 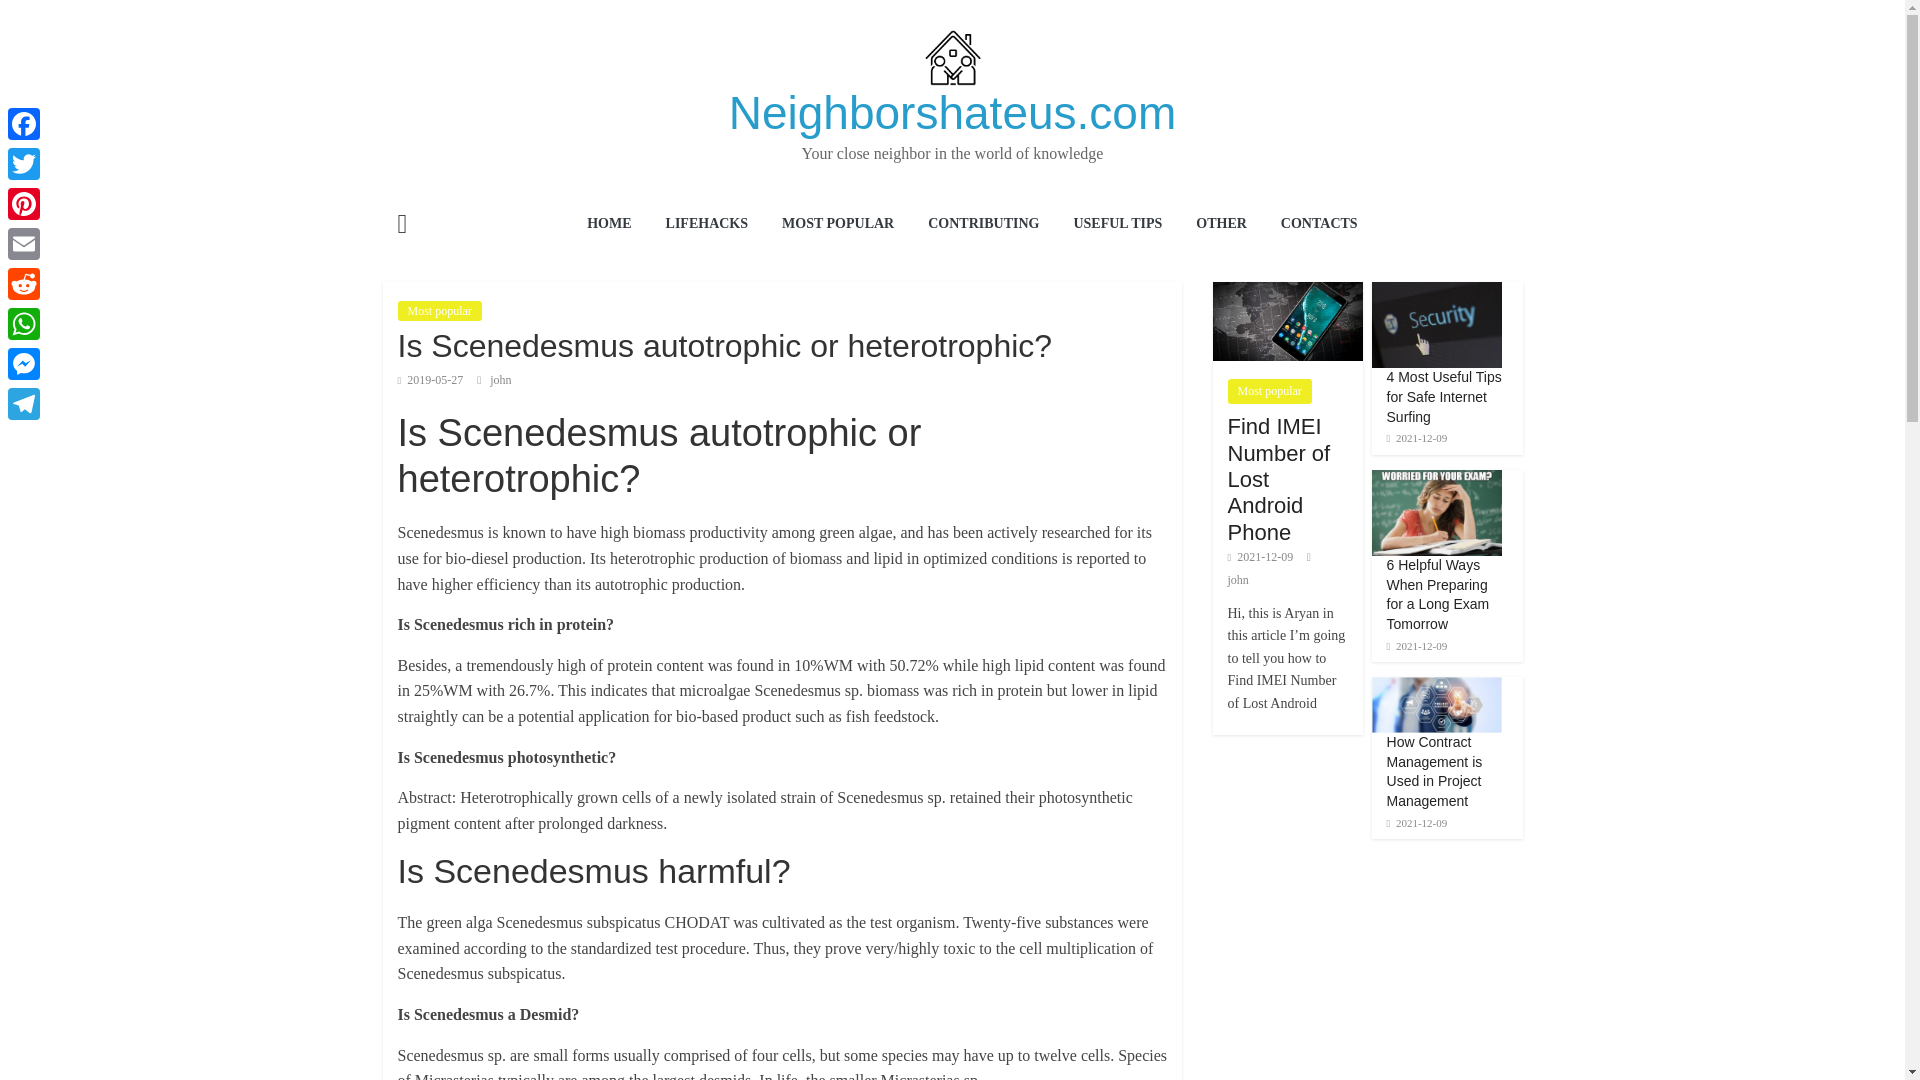 What do you see at coordinates (1287, 292) in the screenshot?
I see `Find IMEI Number of Lost Android Phone` at bounding box center [1287, 292].